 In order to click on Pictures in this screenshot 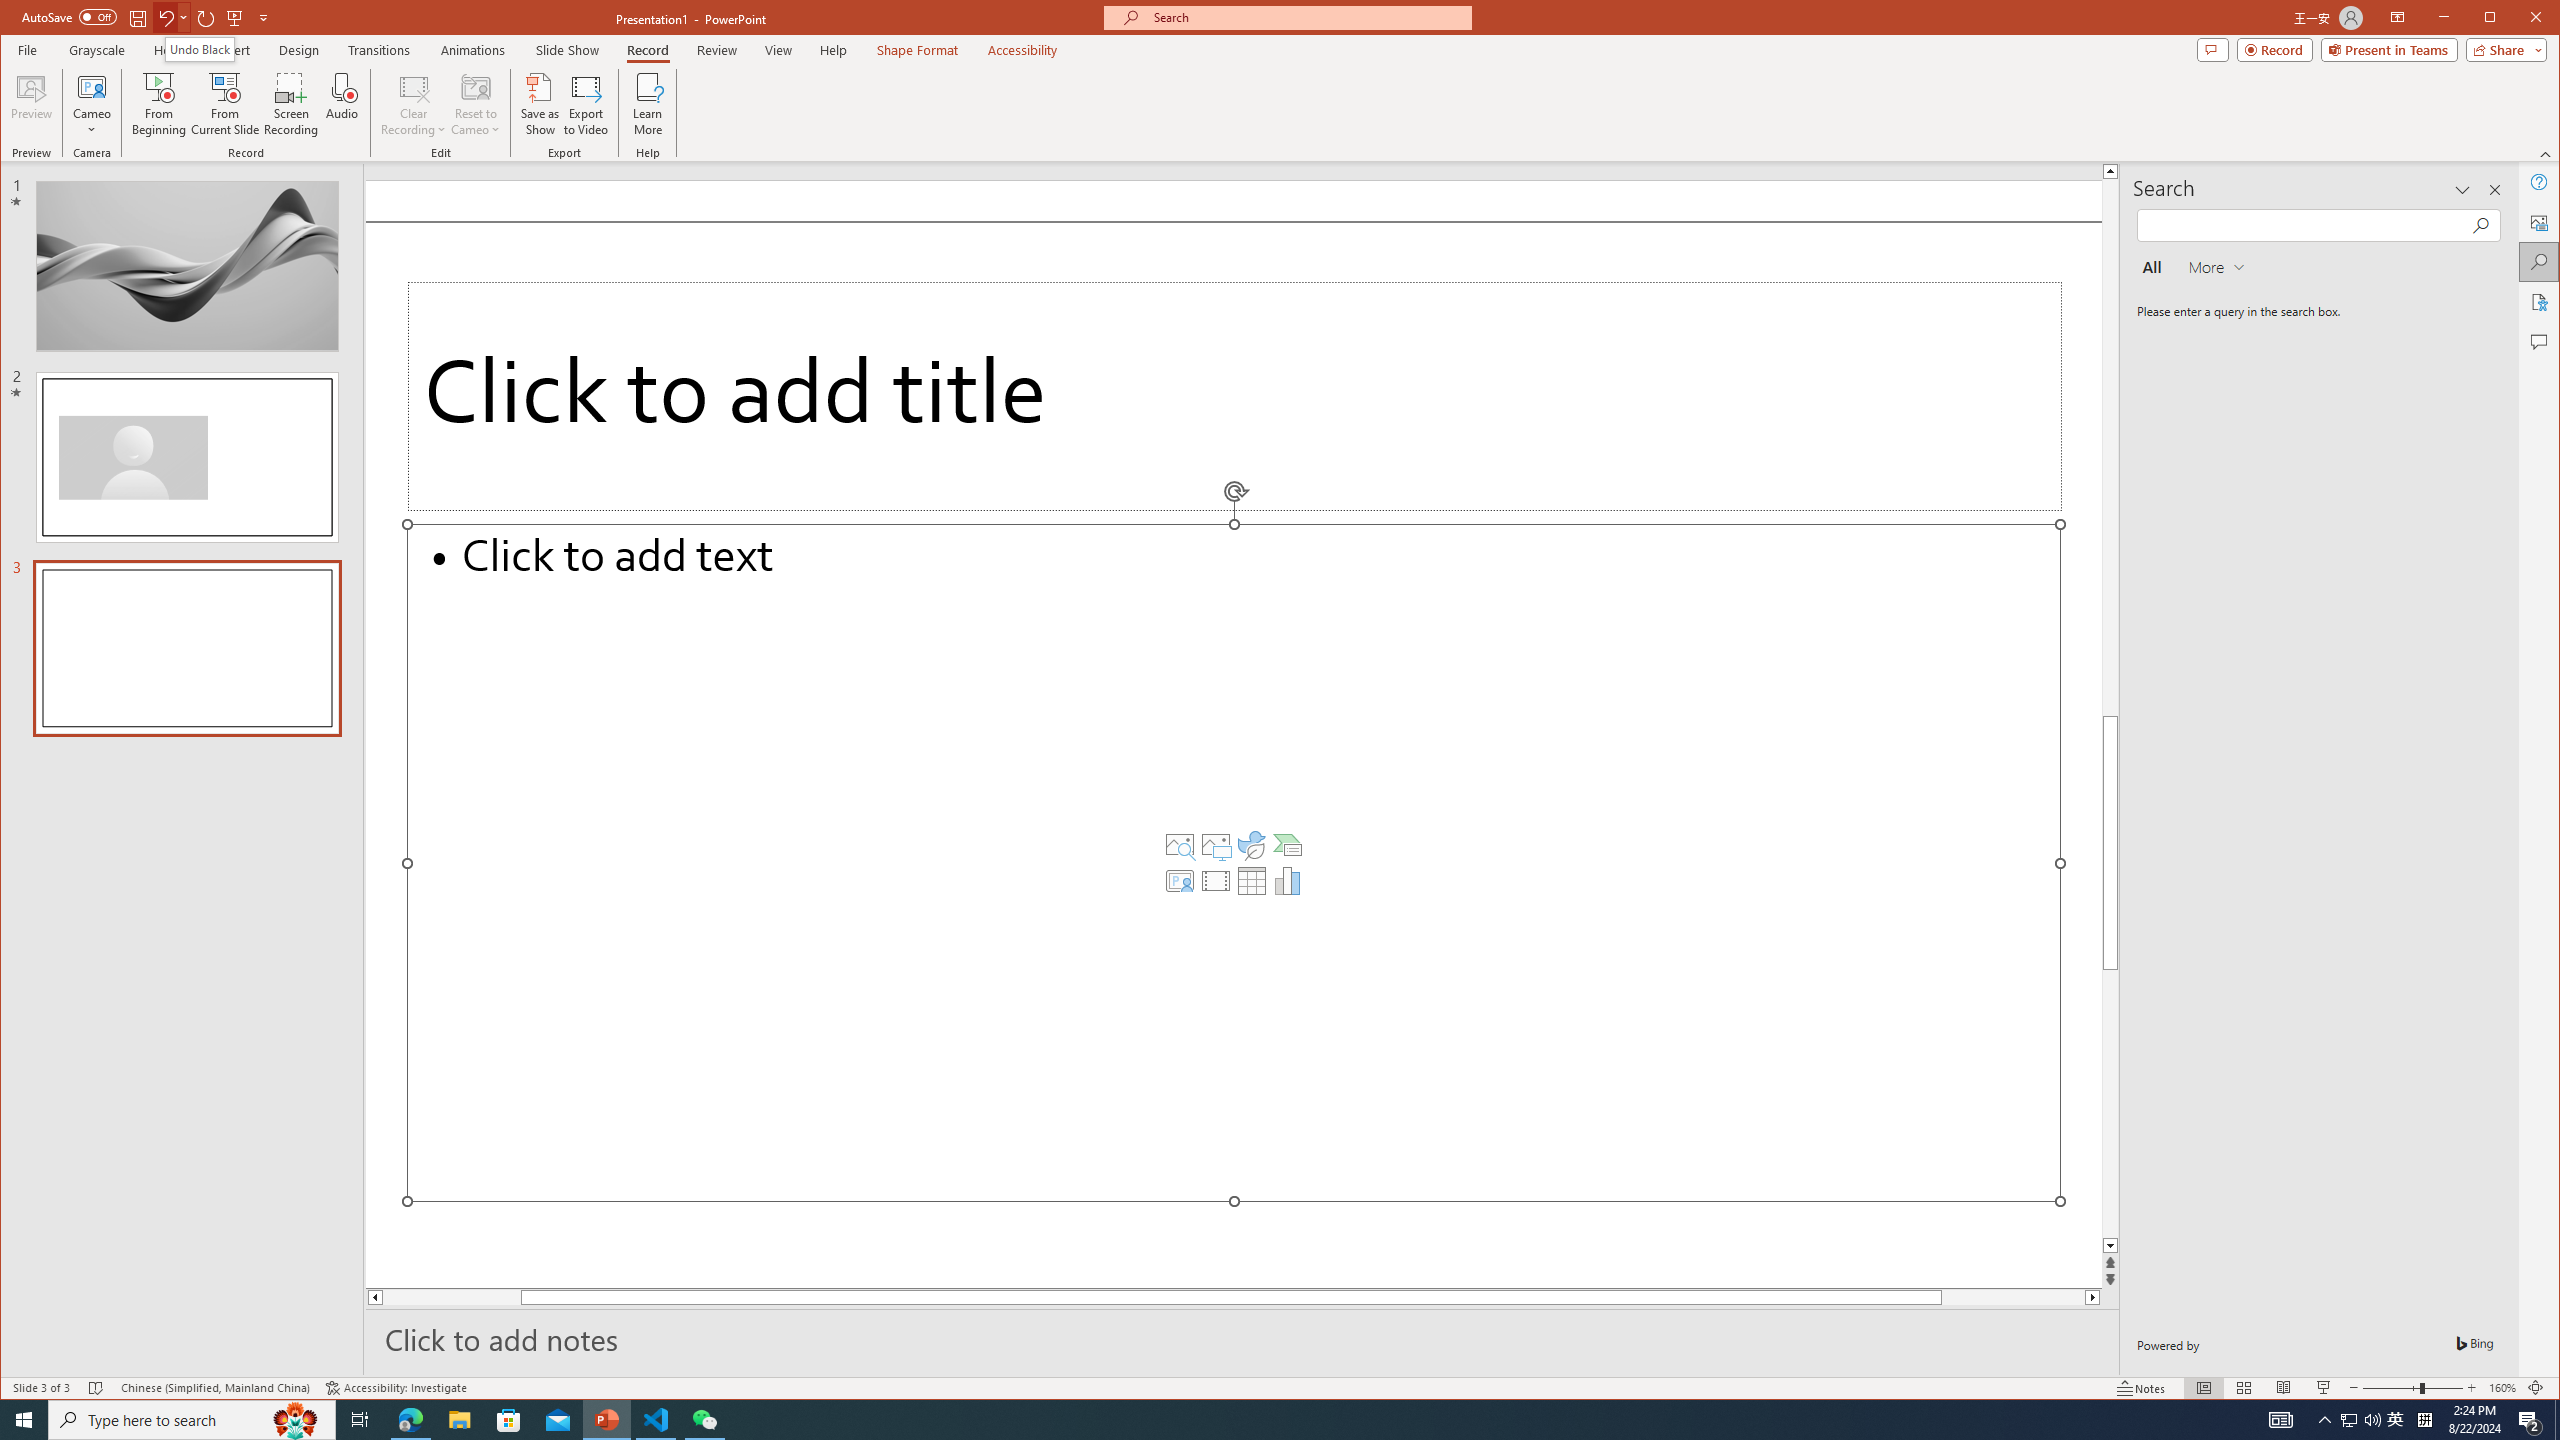, I will do `click(1216, 845)`.